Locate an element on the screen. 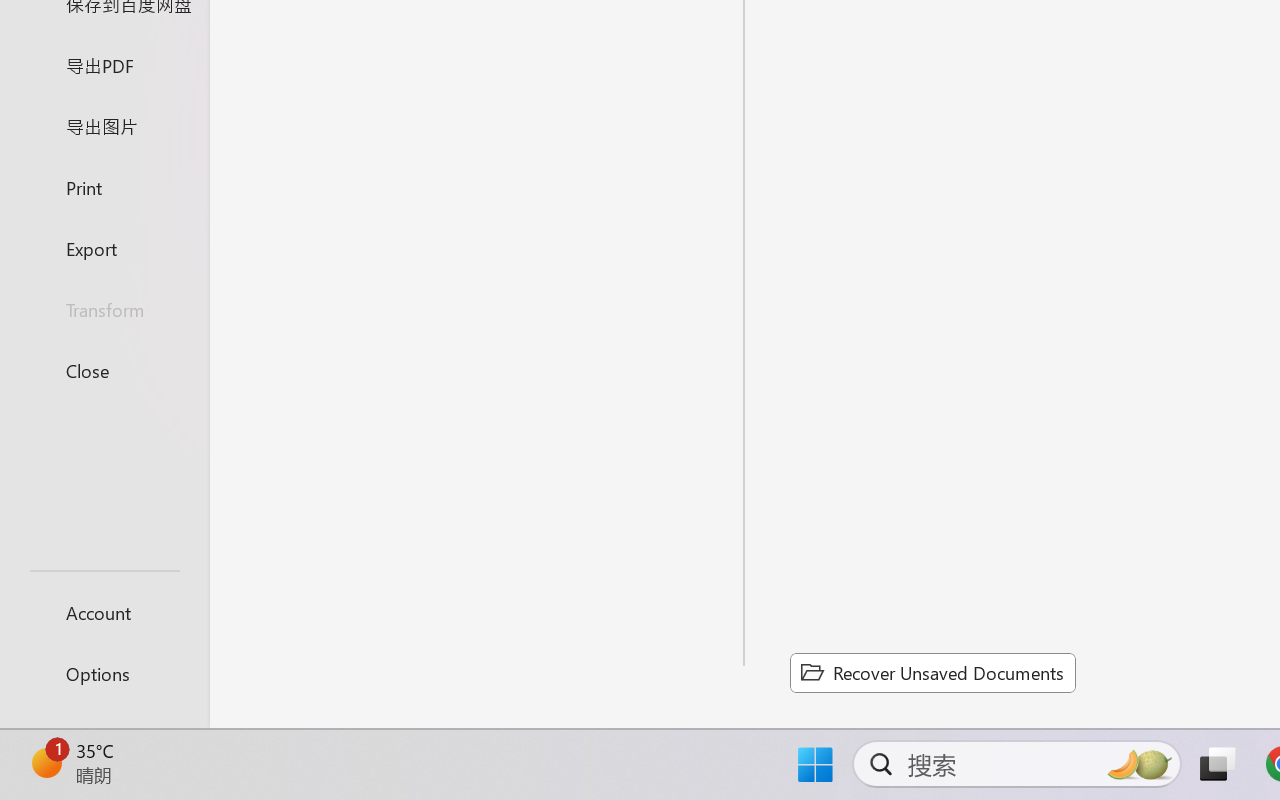 Image resolution: width=1280 pixels, height=800 pixels. Export is located at coordinates (104, 248).